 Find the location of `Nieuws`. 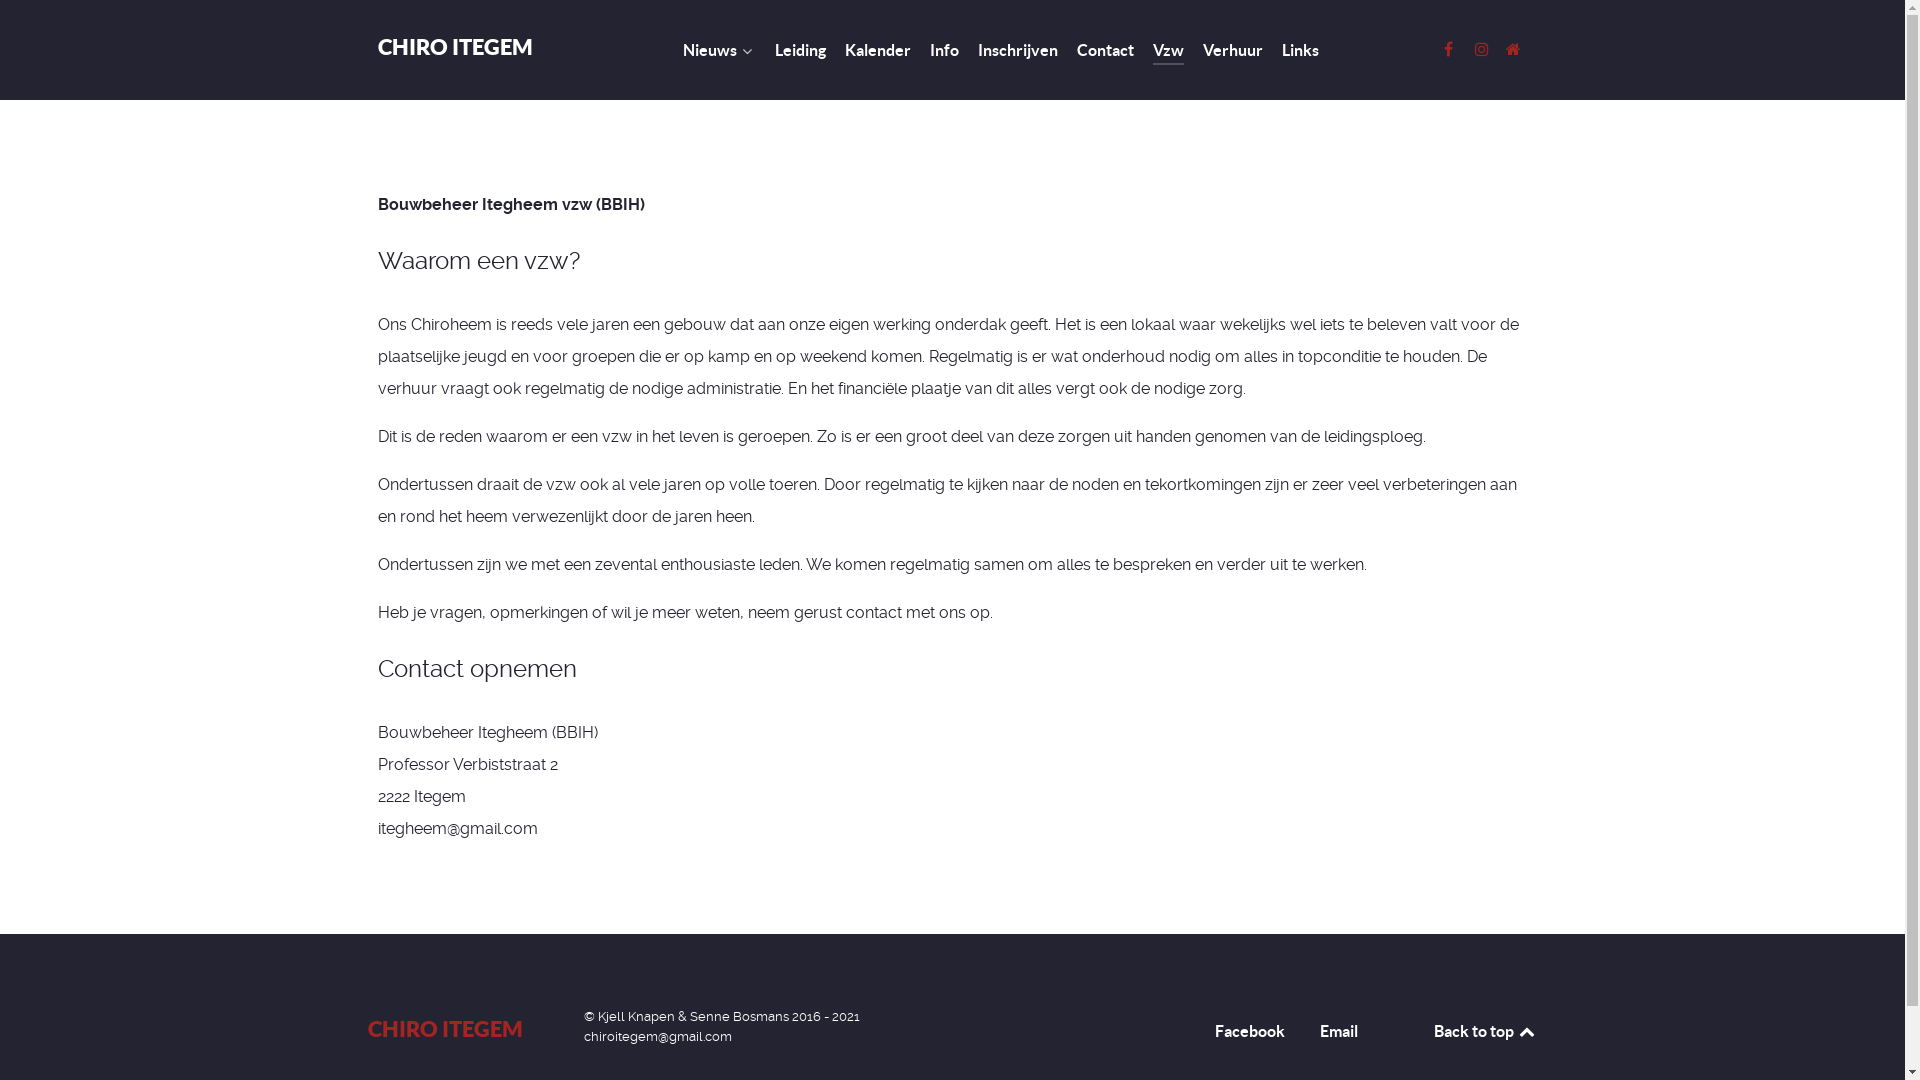

Nieuws is located at coordinates (718, 52).